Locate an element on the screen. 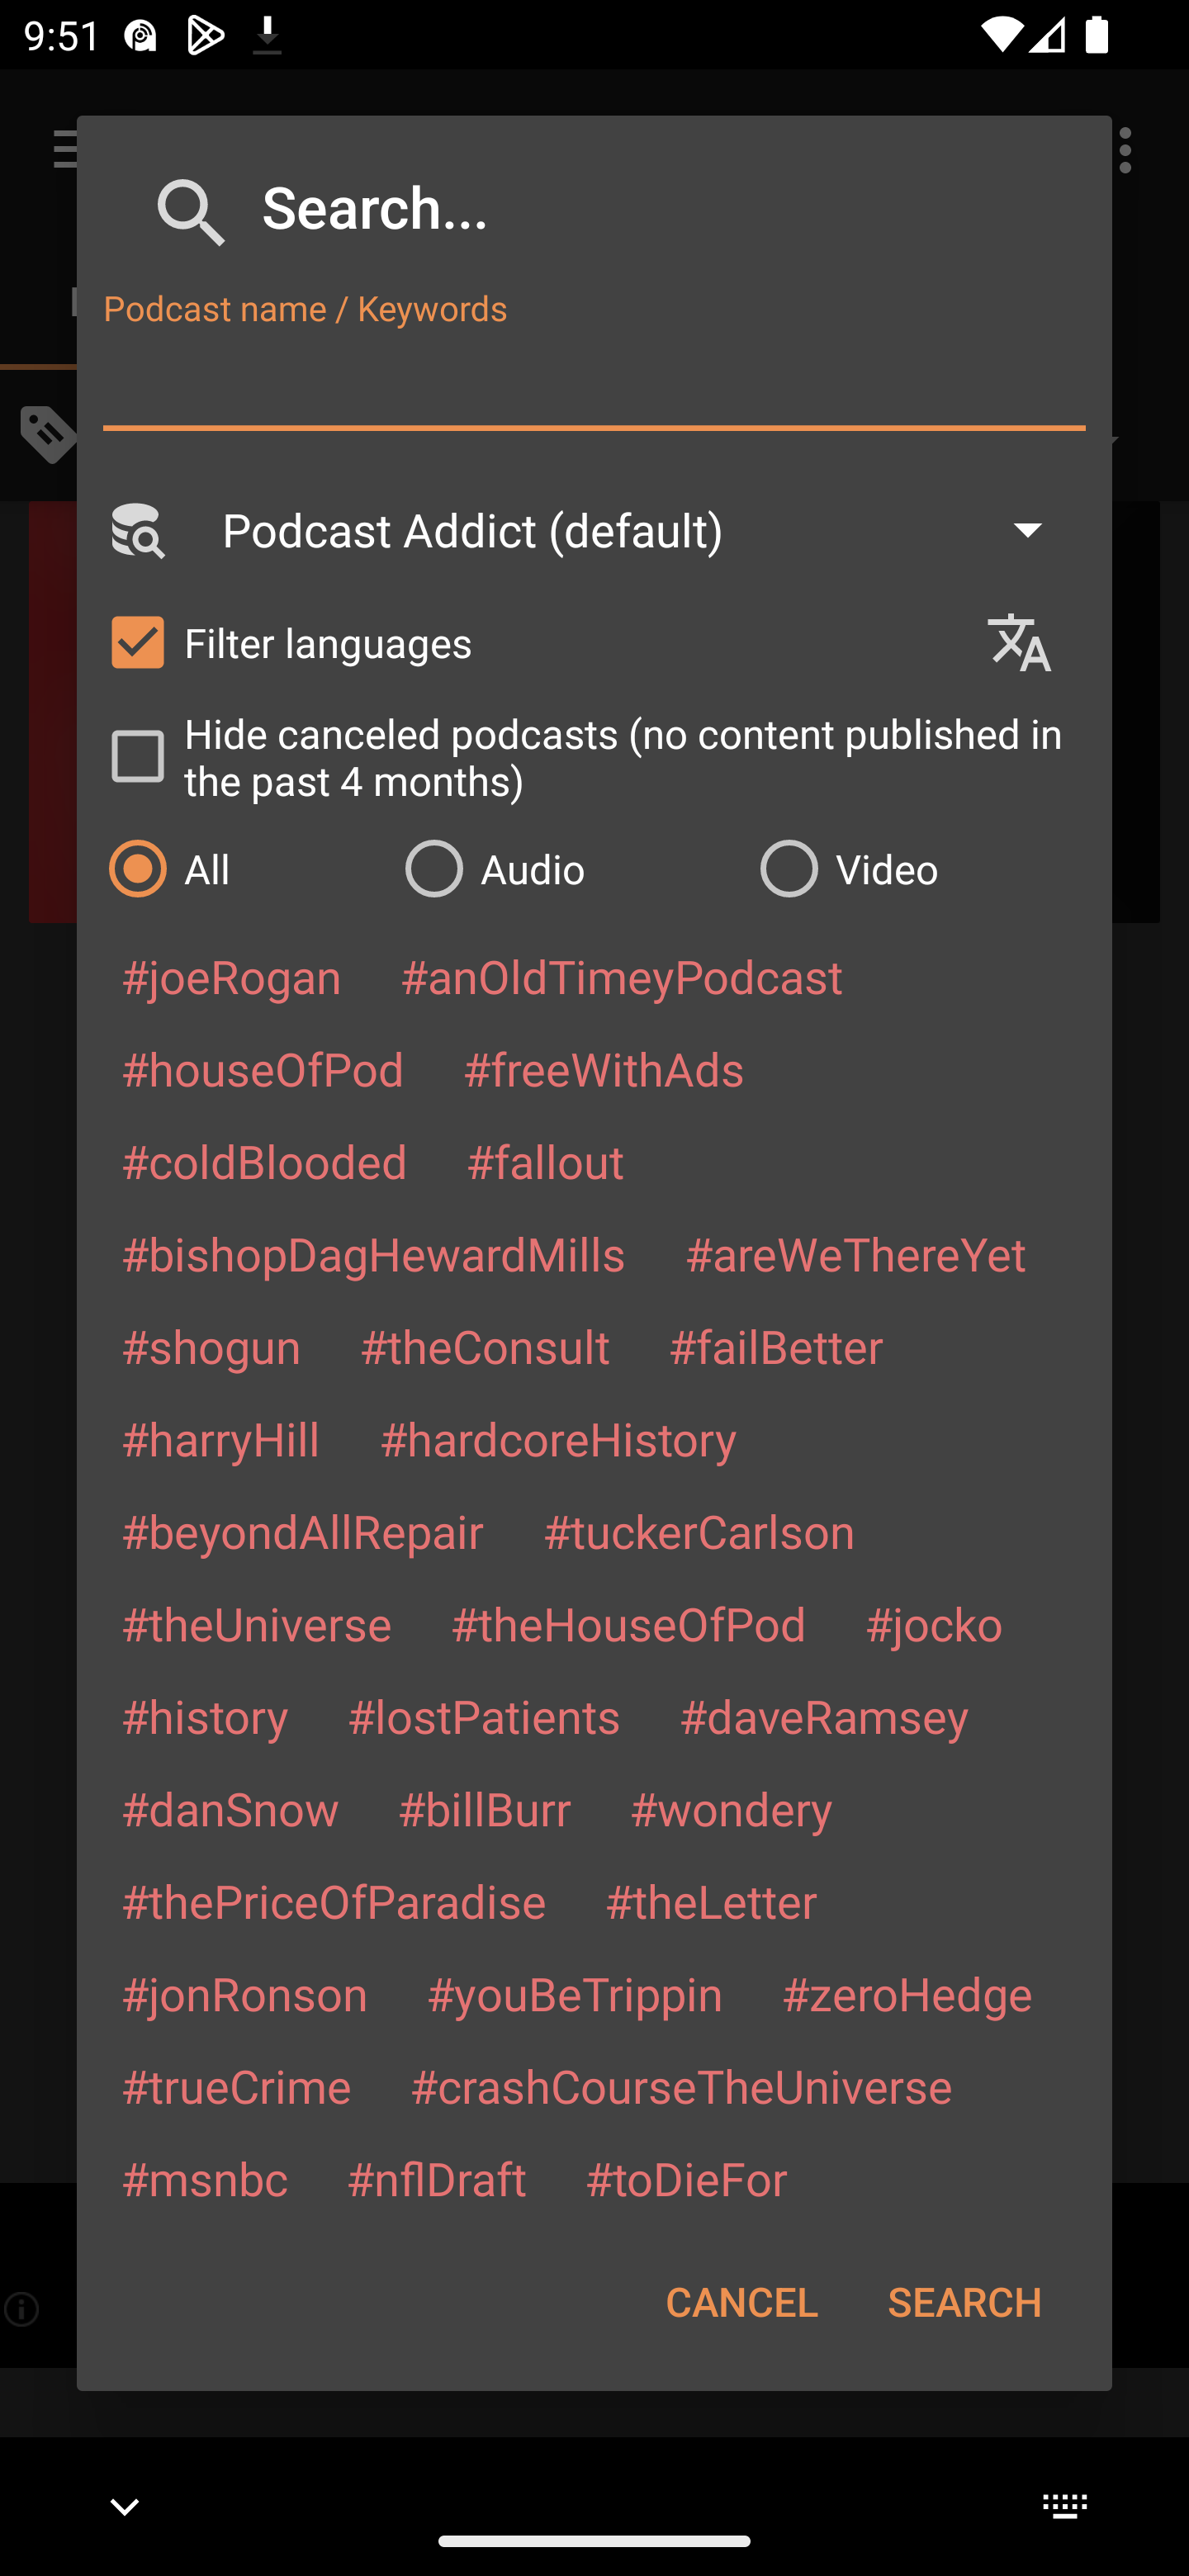  #failBetter is located at coordinates (775, 1346).